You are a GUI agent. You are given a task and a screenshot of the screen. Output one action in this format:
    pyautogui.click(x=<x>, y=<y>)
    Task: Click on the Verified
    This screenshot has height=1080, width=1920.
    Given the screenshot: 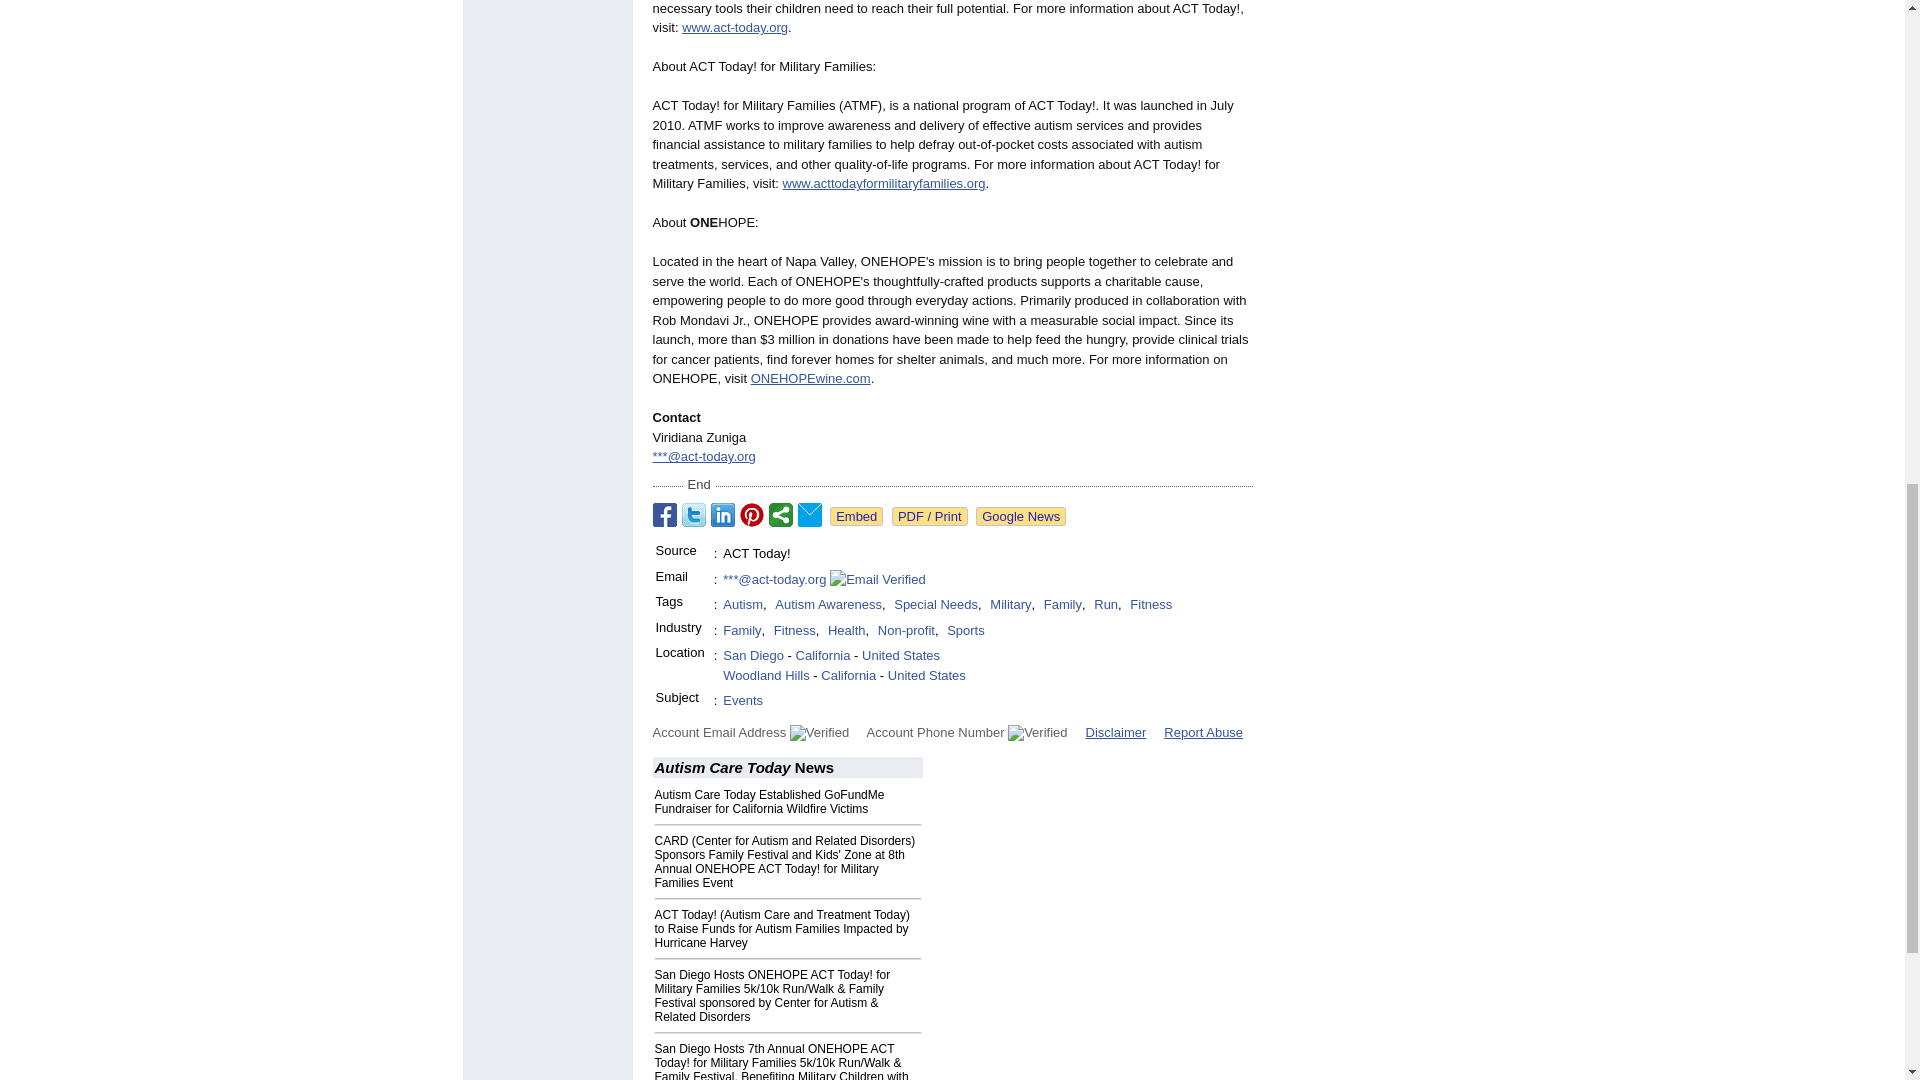 What is the action you would take?
    pyautogui.click(x=818, y=732)
    